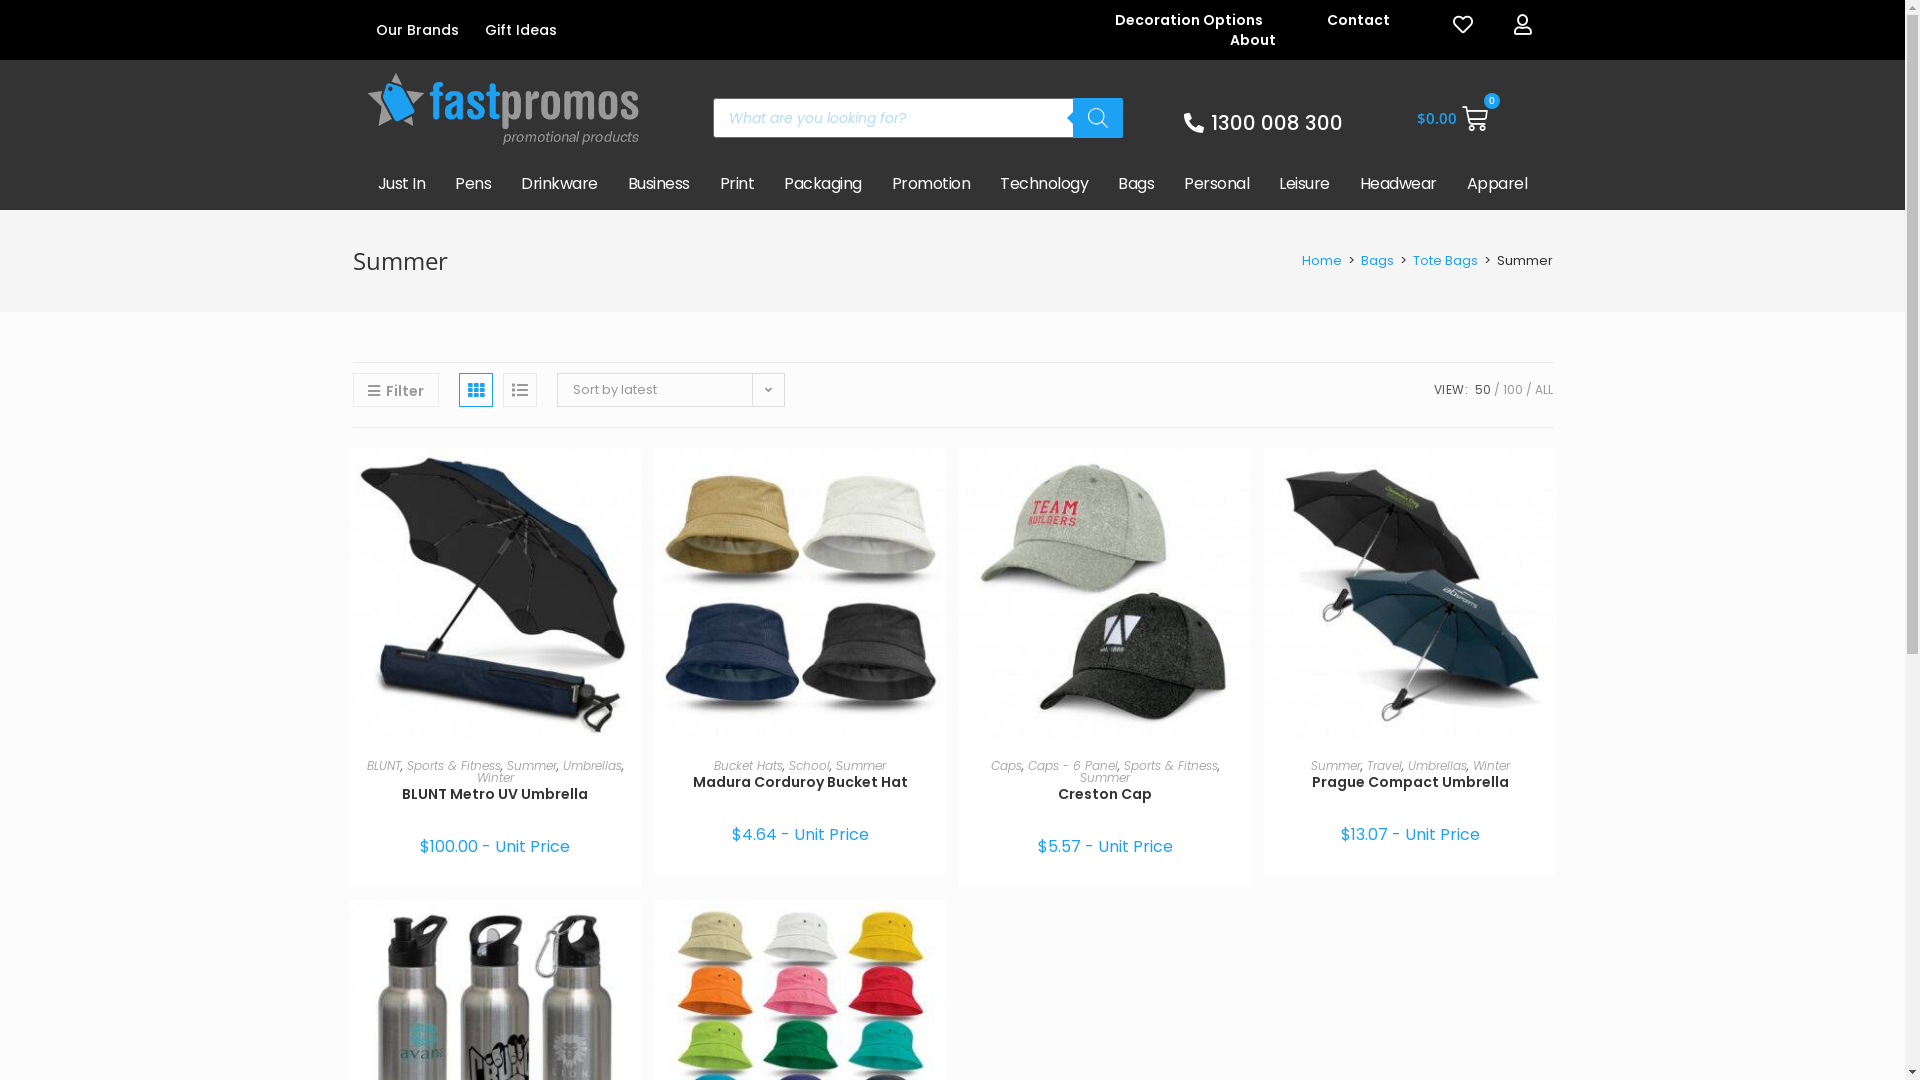 Image resolution: width=1920 pixels, height=1080 pixels. I want to click on Sports & Fitness, so click(1171, 766).